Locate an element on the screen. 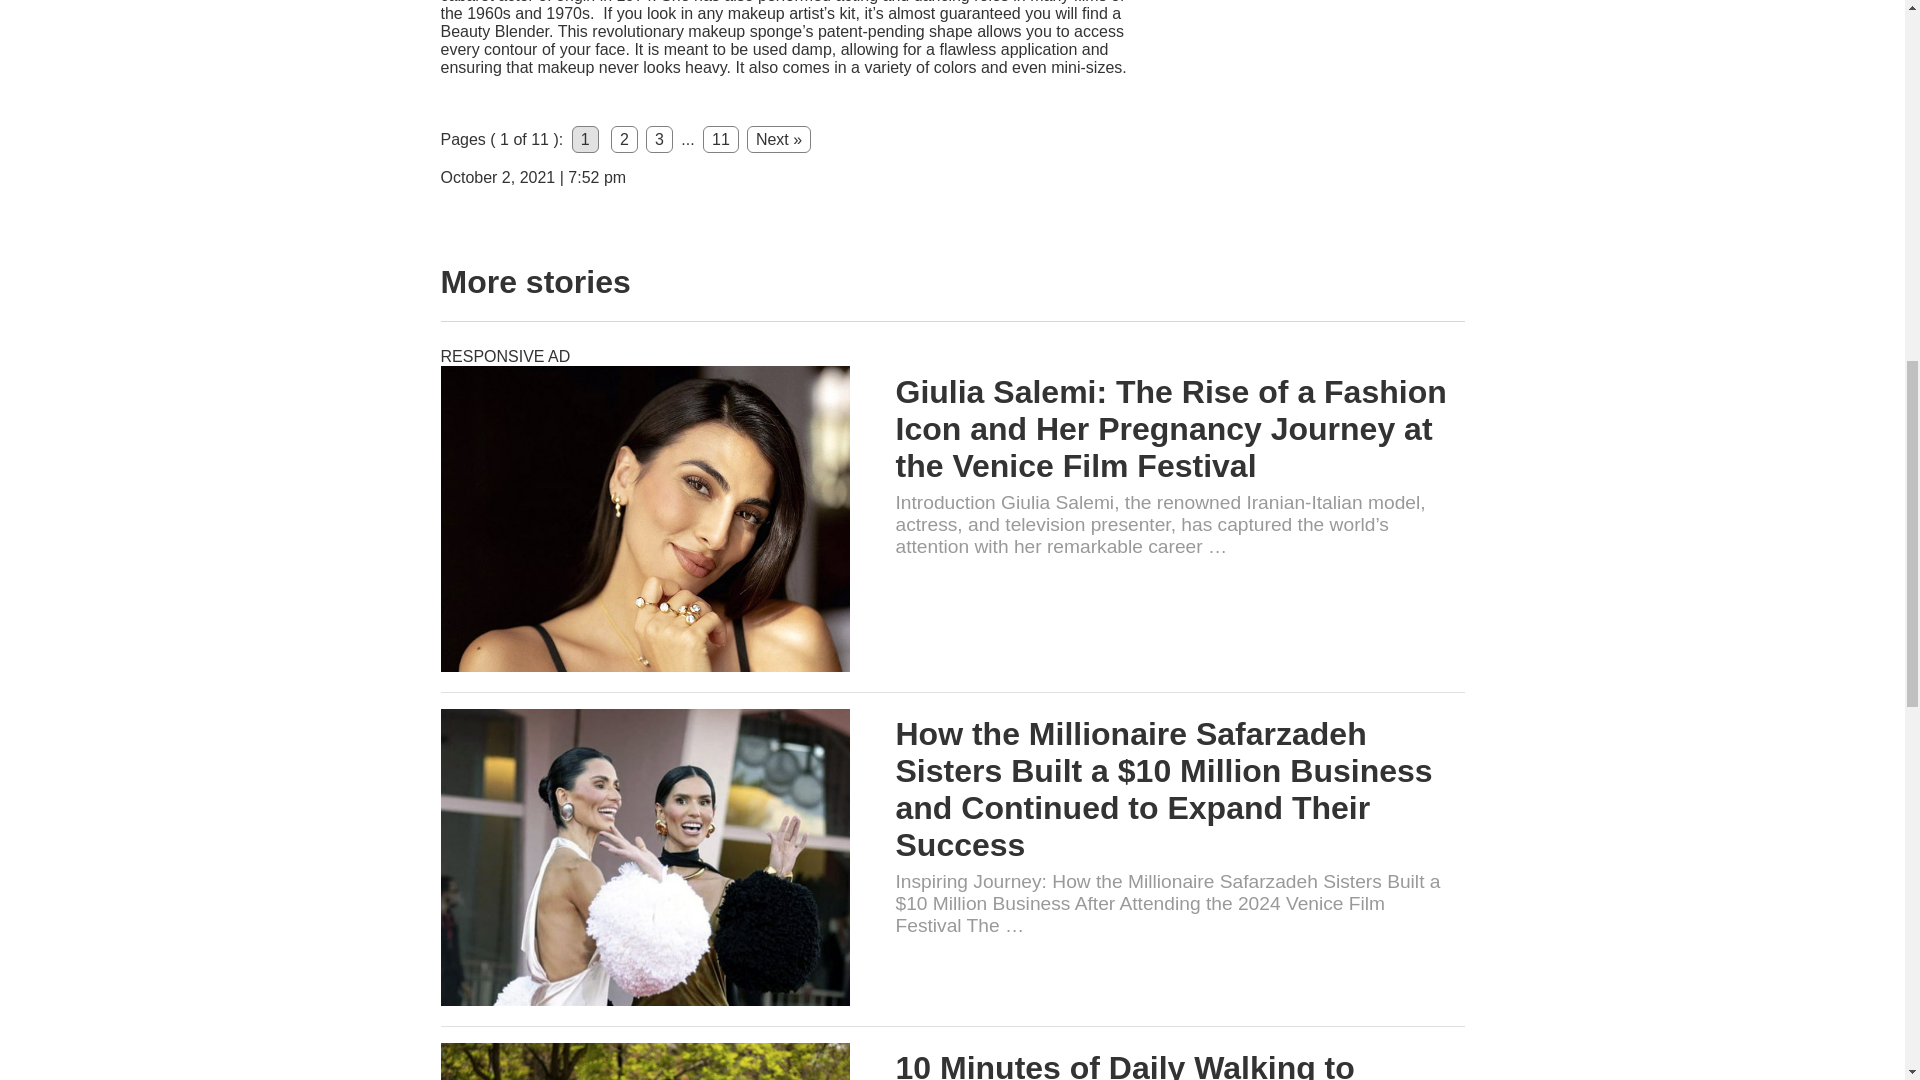 This screenshot has height=1080, width=1920. 3 is located at coordinates (659, 140).